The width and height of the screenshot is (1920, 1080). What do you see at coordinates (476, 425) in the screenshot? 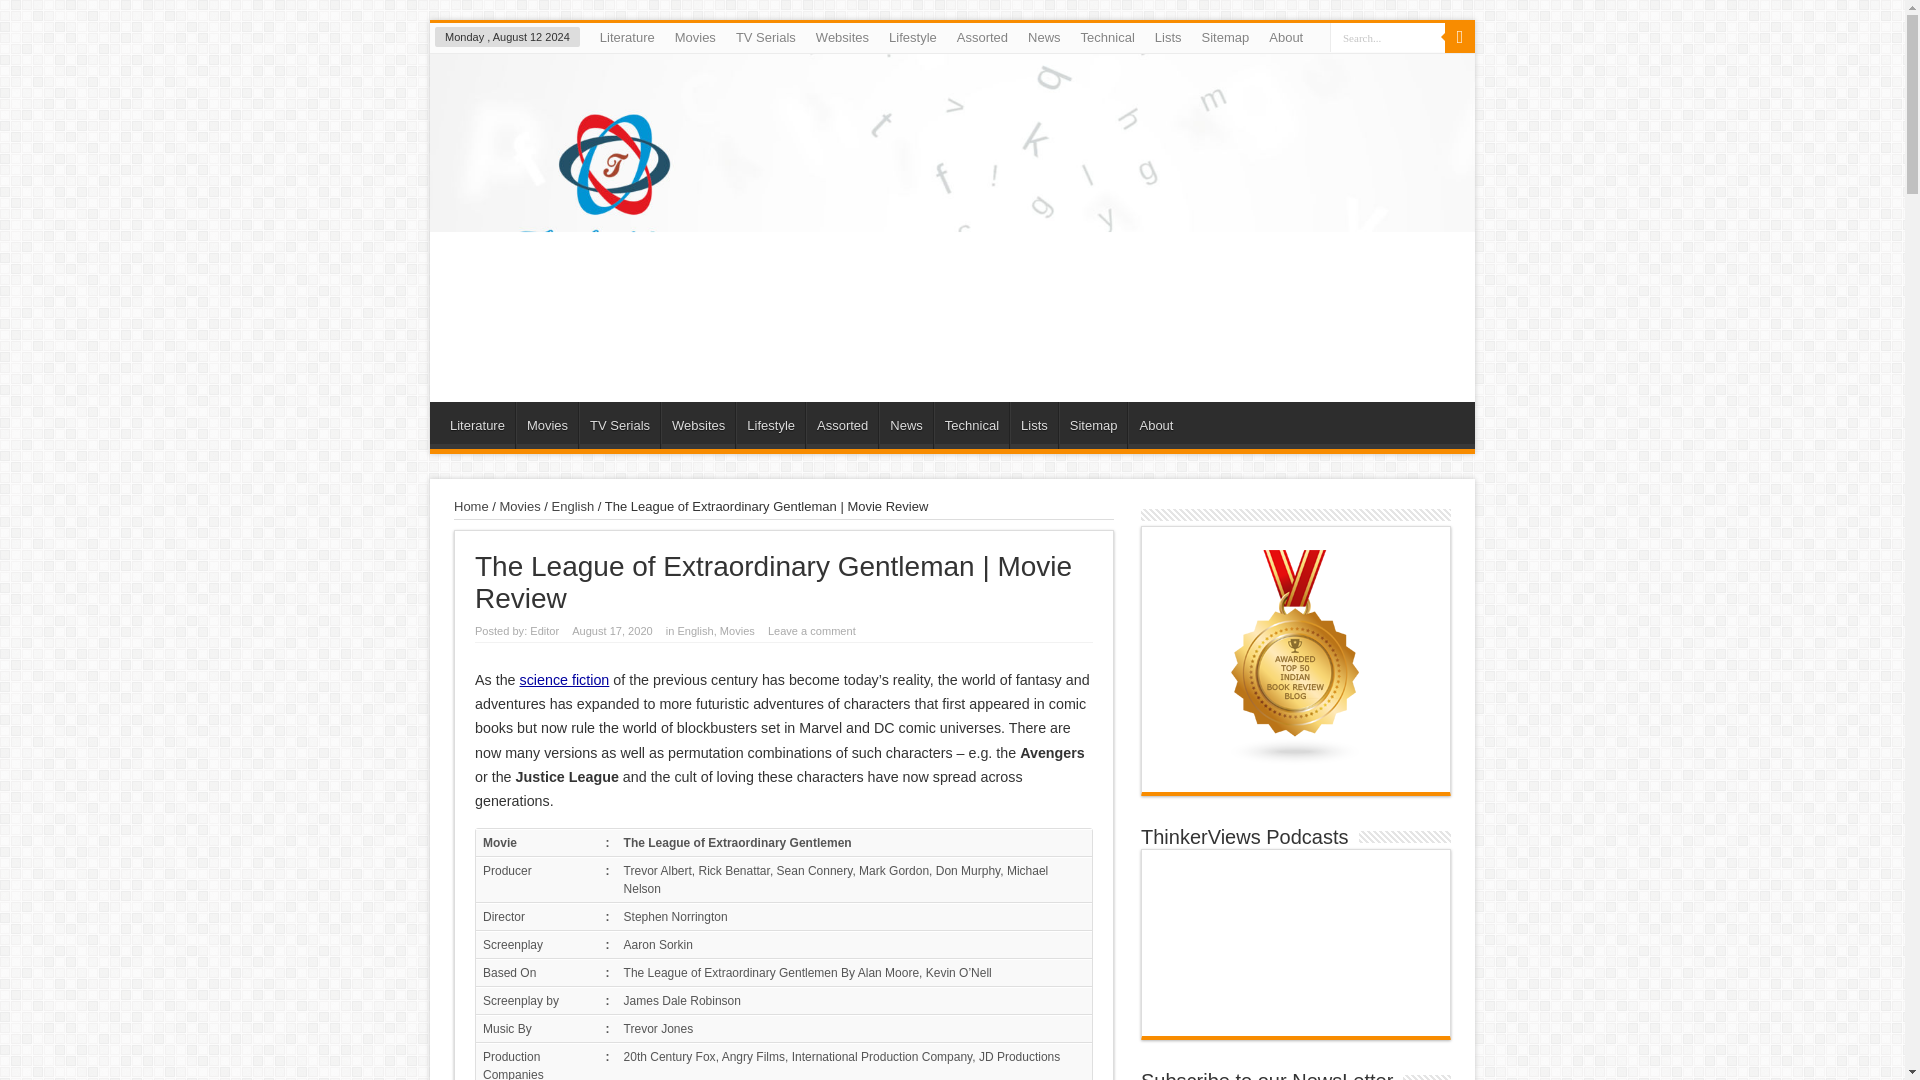
I see `Literature` at bounding box center [476, 425].